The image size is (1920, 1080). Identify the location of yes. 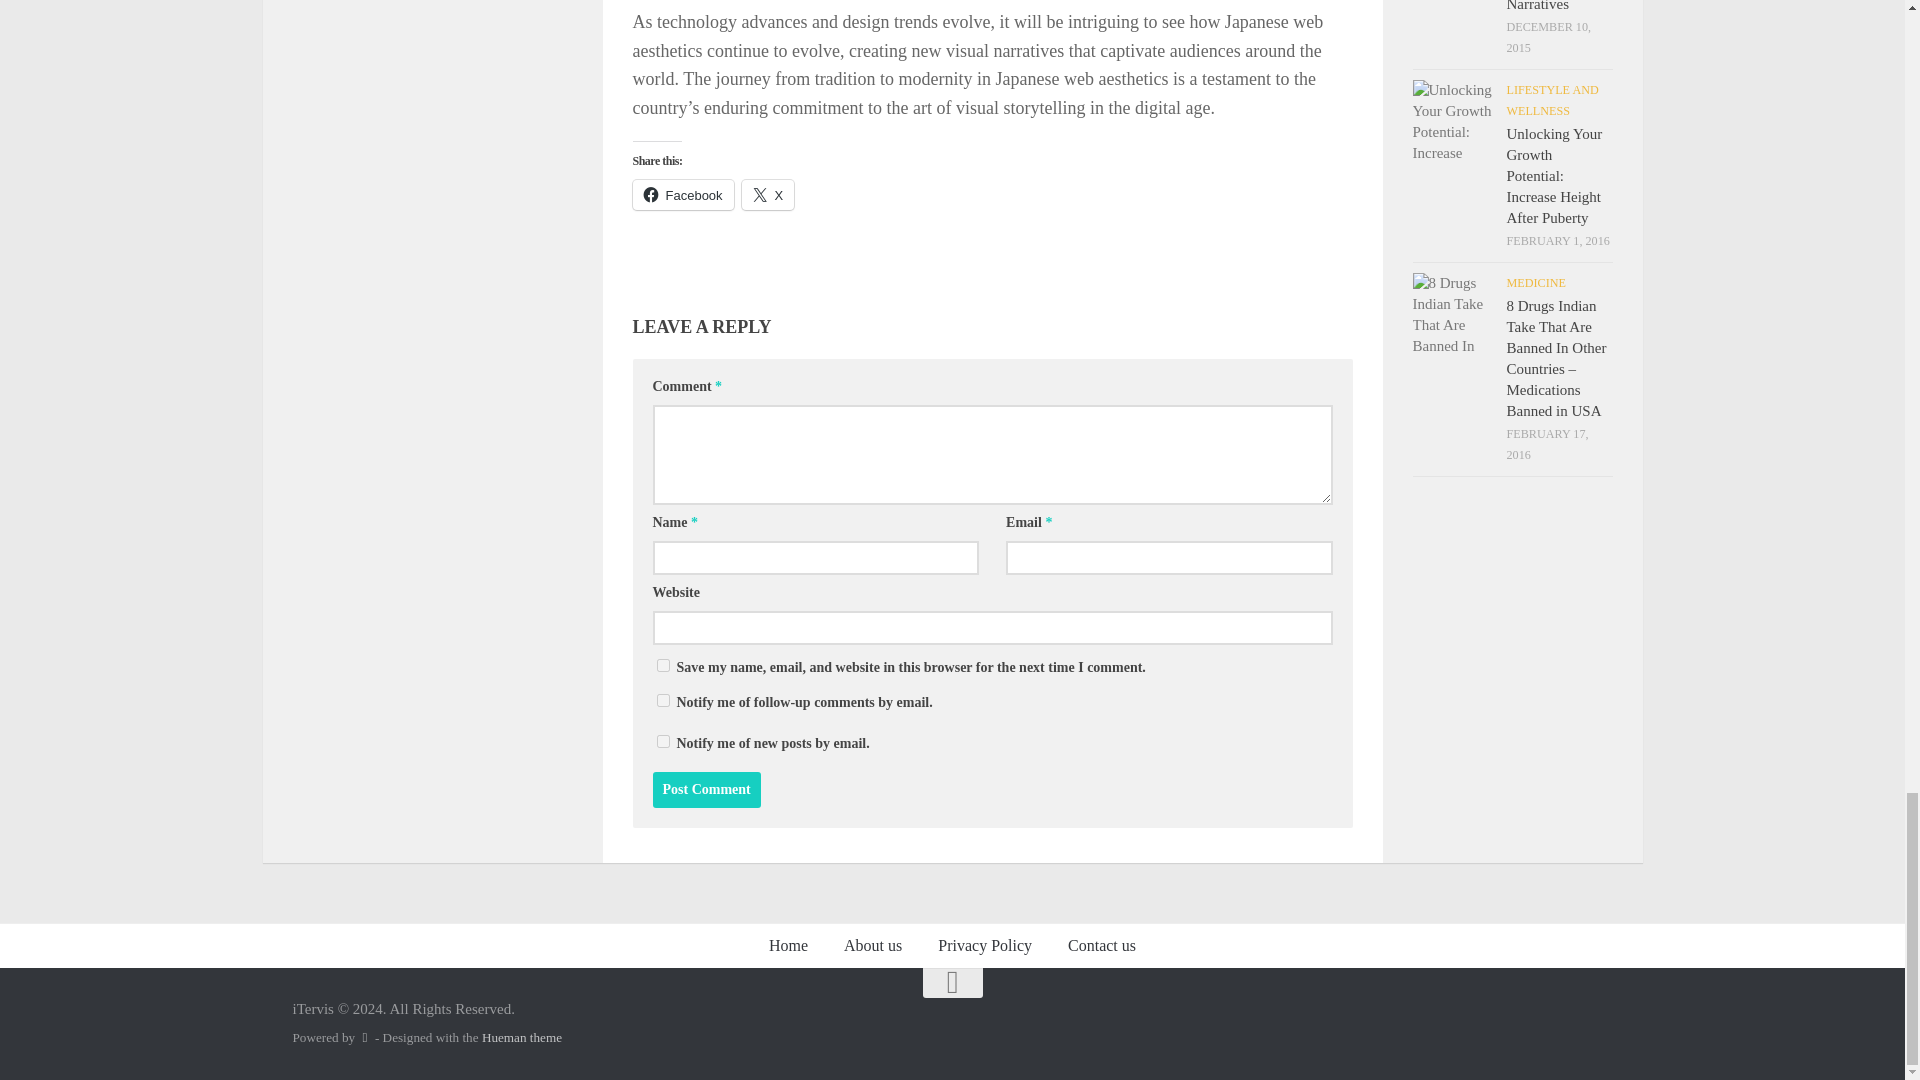
(662, 664).